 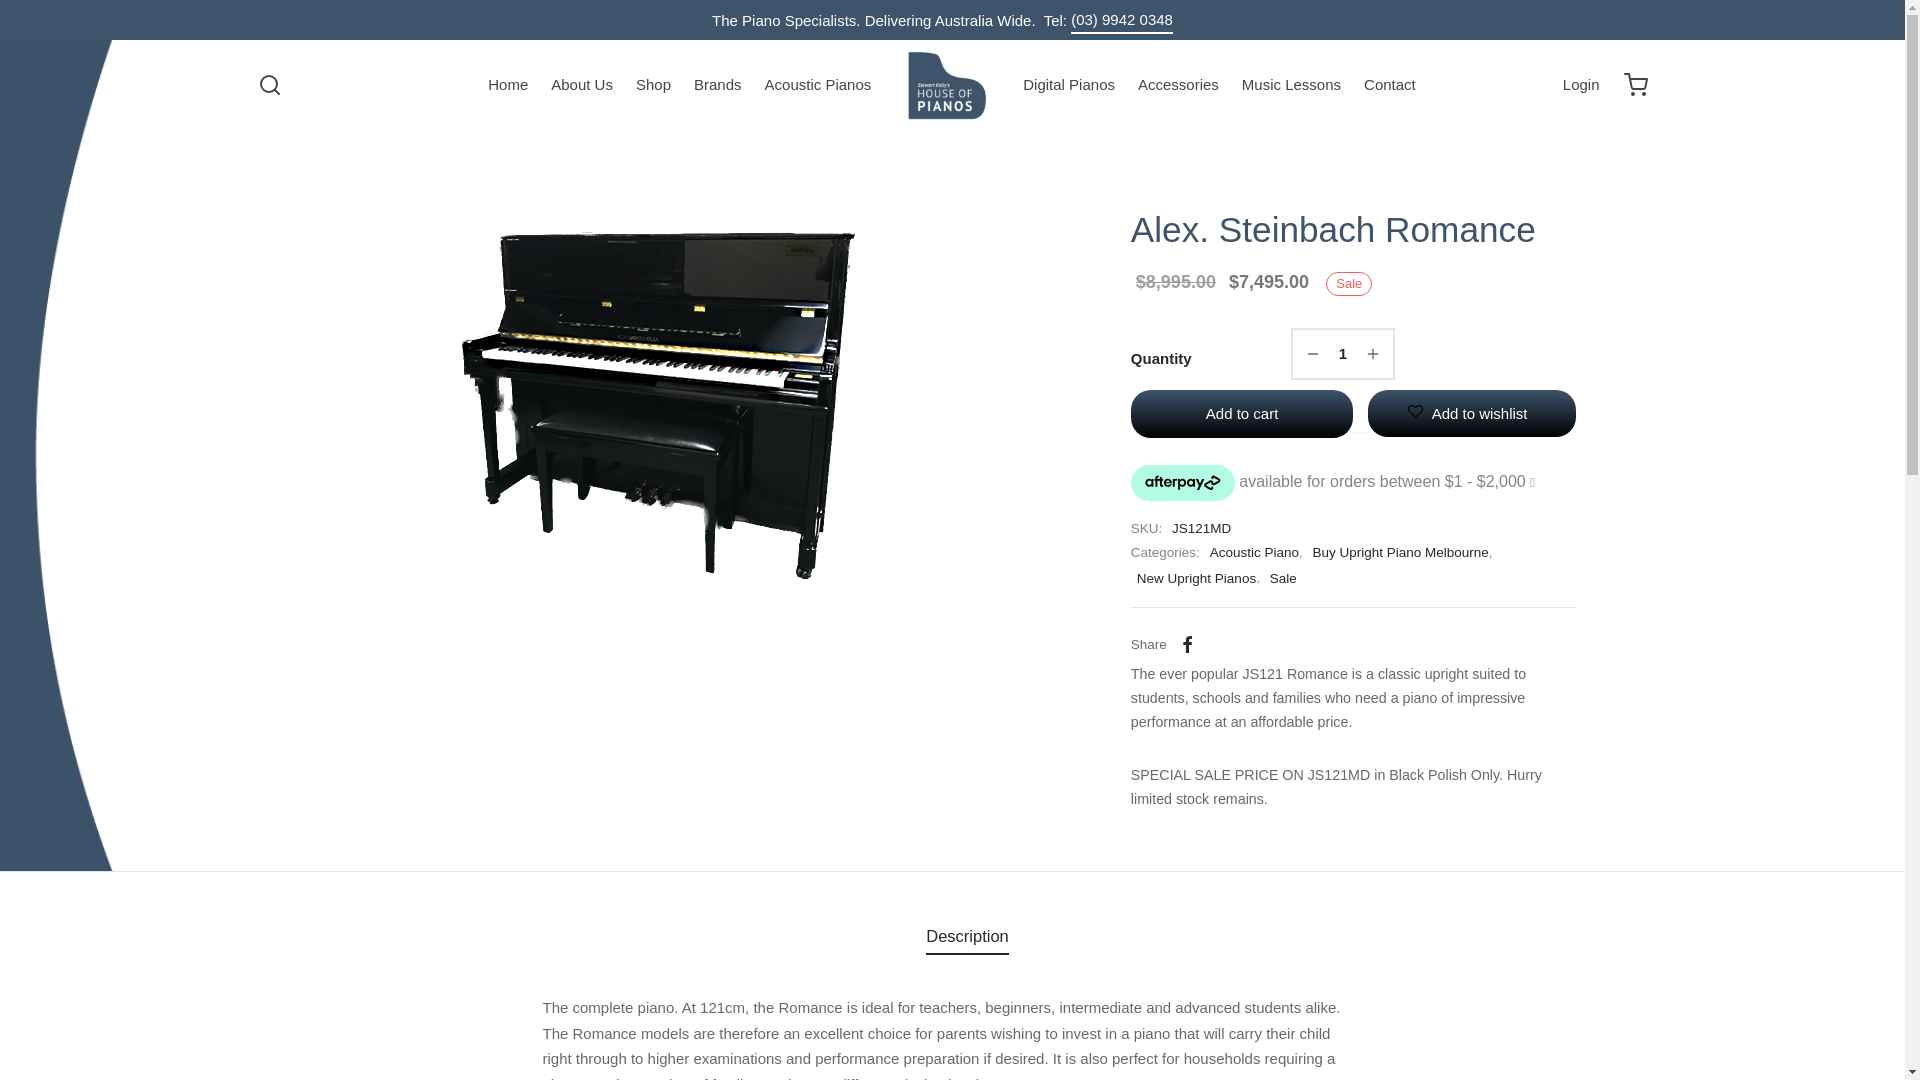 I want to click on Accessories, so click(x=1178, y=86).